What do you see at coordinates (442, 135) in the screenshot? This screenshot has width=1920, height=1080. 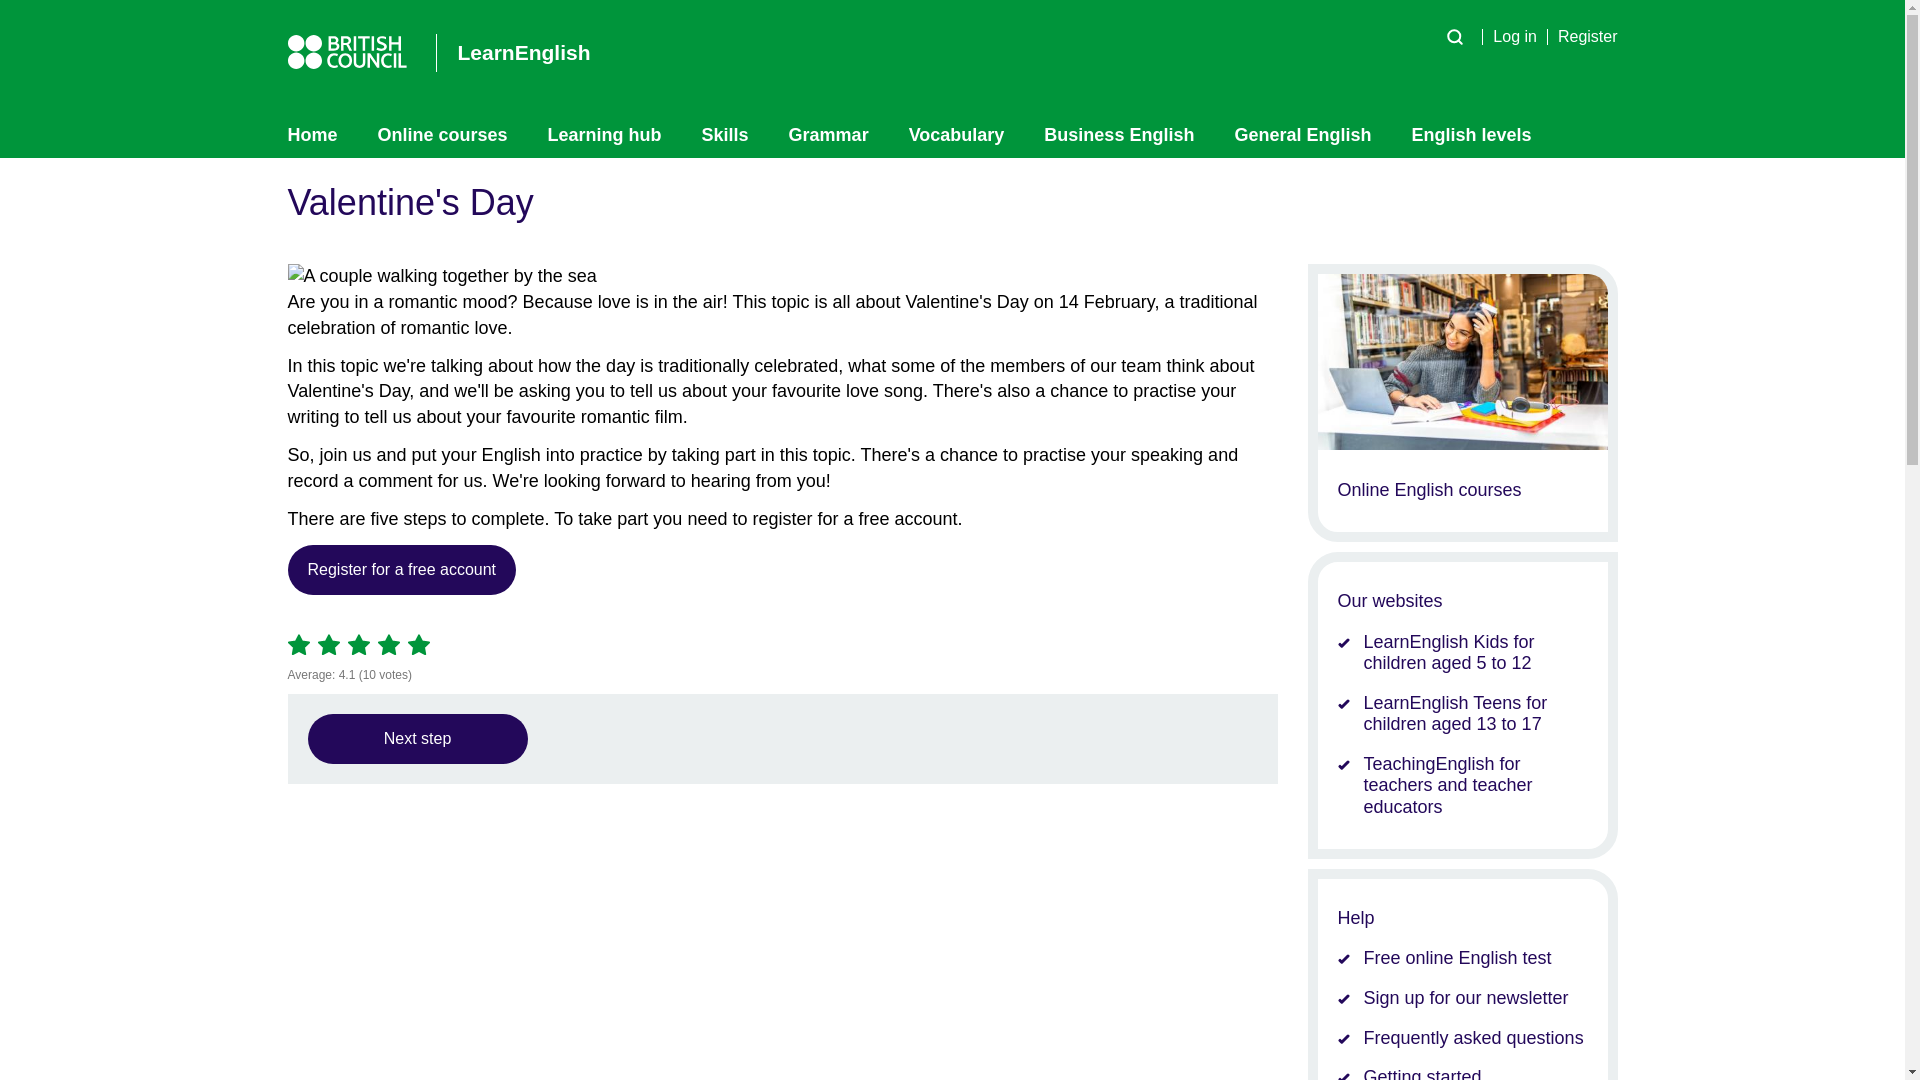 I see `Online courses` at bounding box center [442, 135].